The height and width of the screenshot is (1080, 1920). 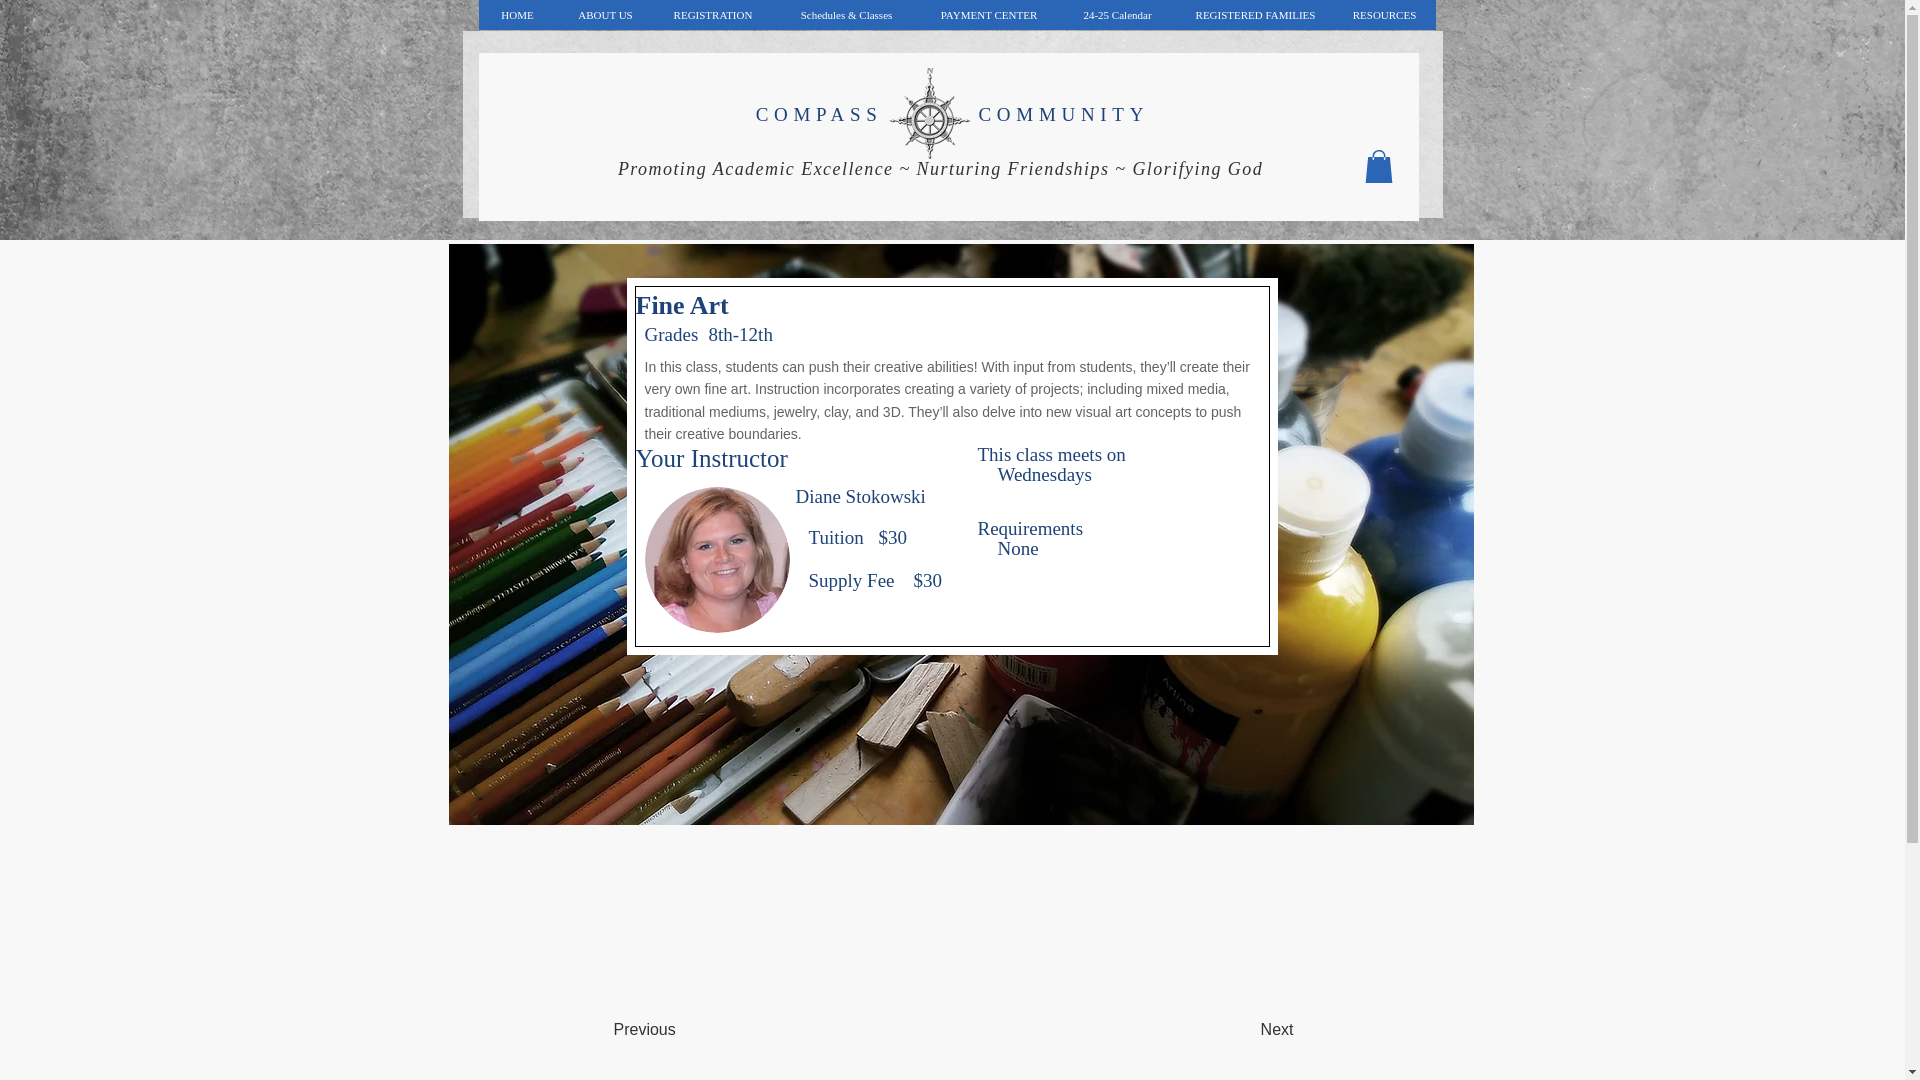 I want to click on ABOUT US, so click(x=604, y=15).